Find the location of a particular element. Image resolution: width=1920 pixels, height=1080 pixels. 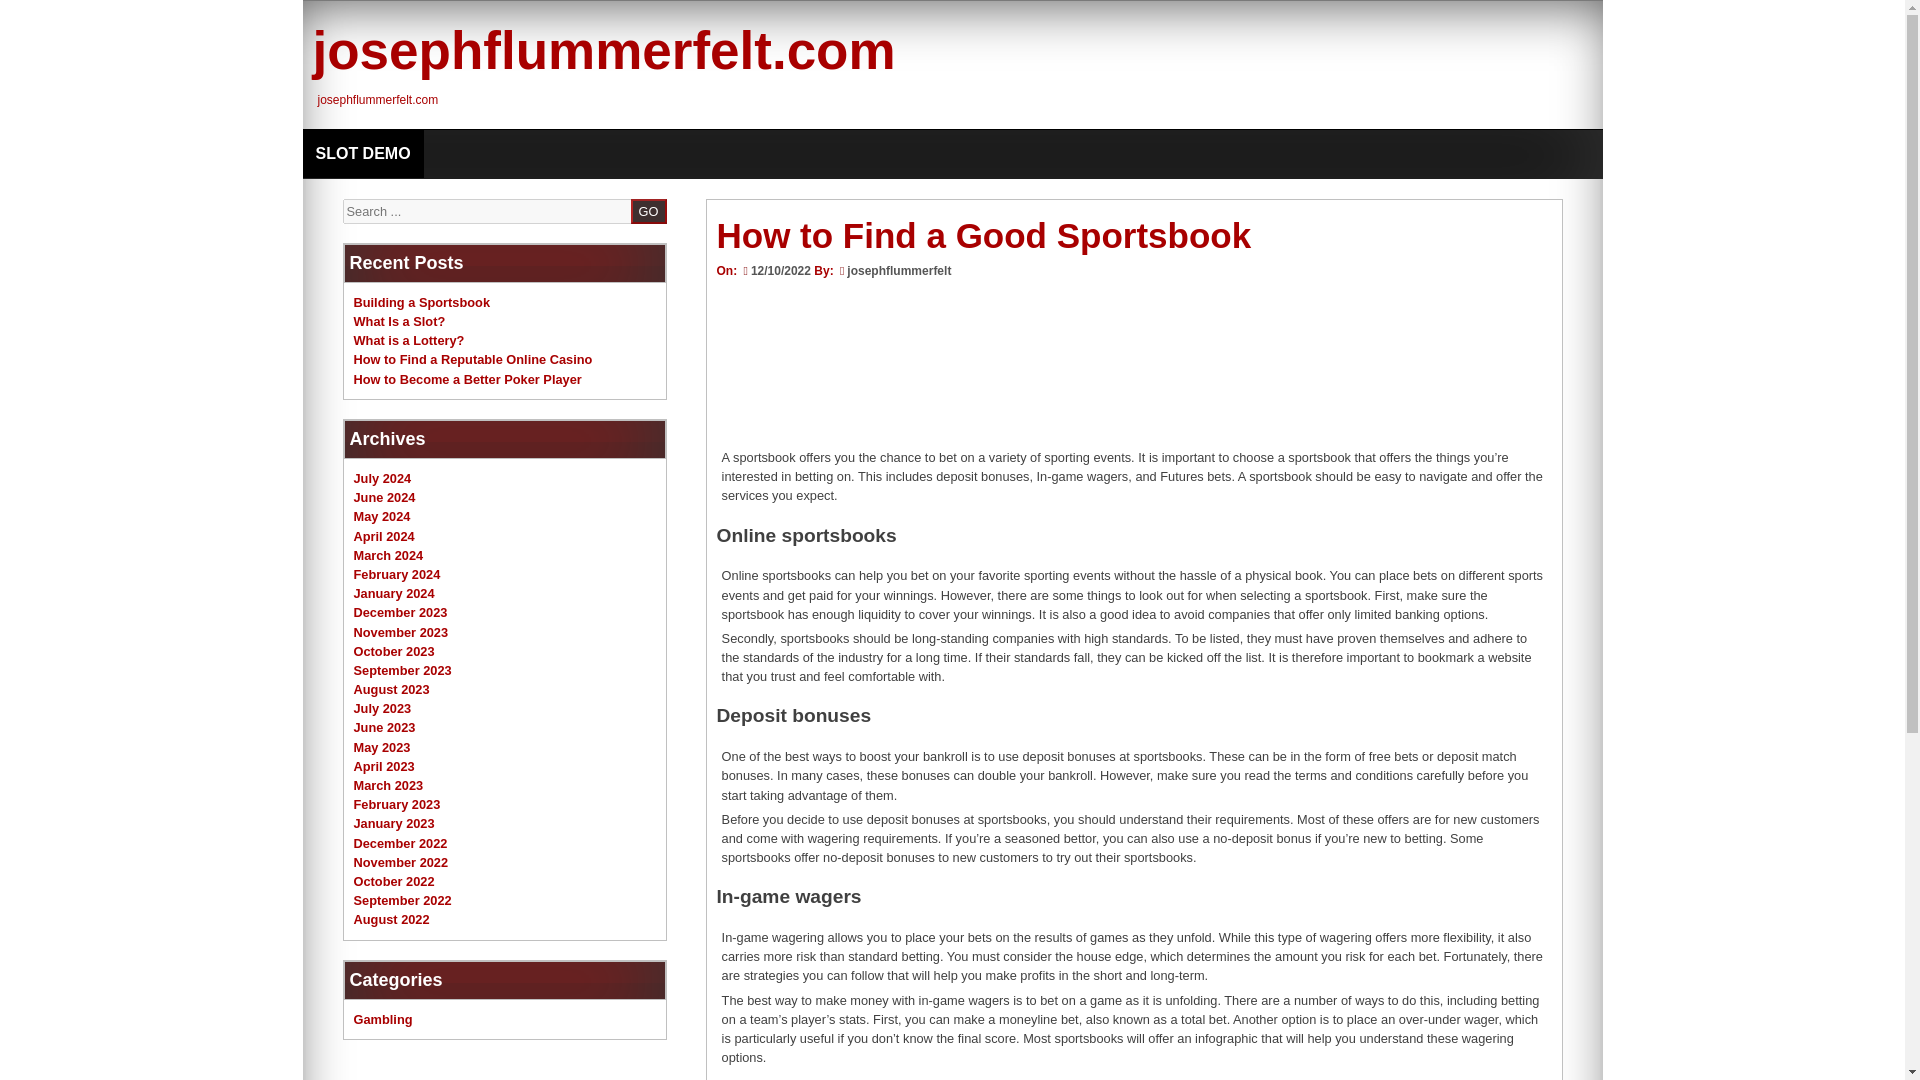

September 2022 is located at coordinates (402, 900).